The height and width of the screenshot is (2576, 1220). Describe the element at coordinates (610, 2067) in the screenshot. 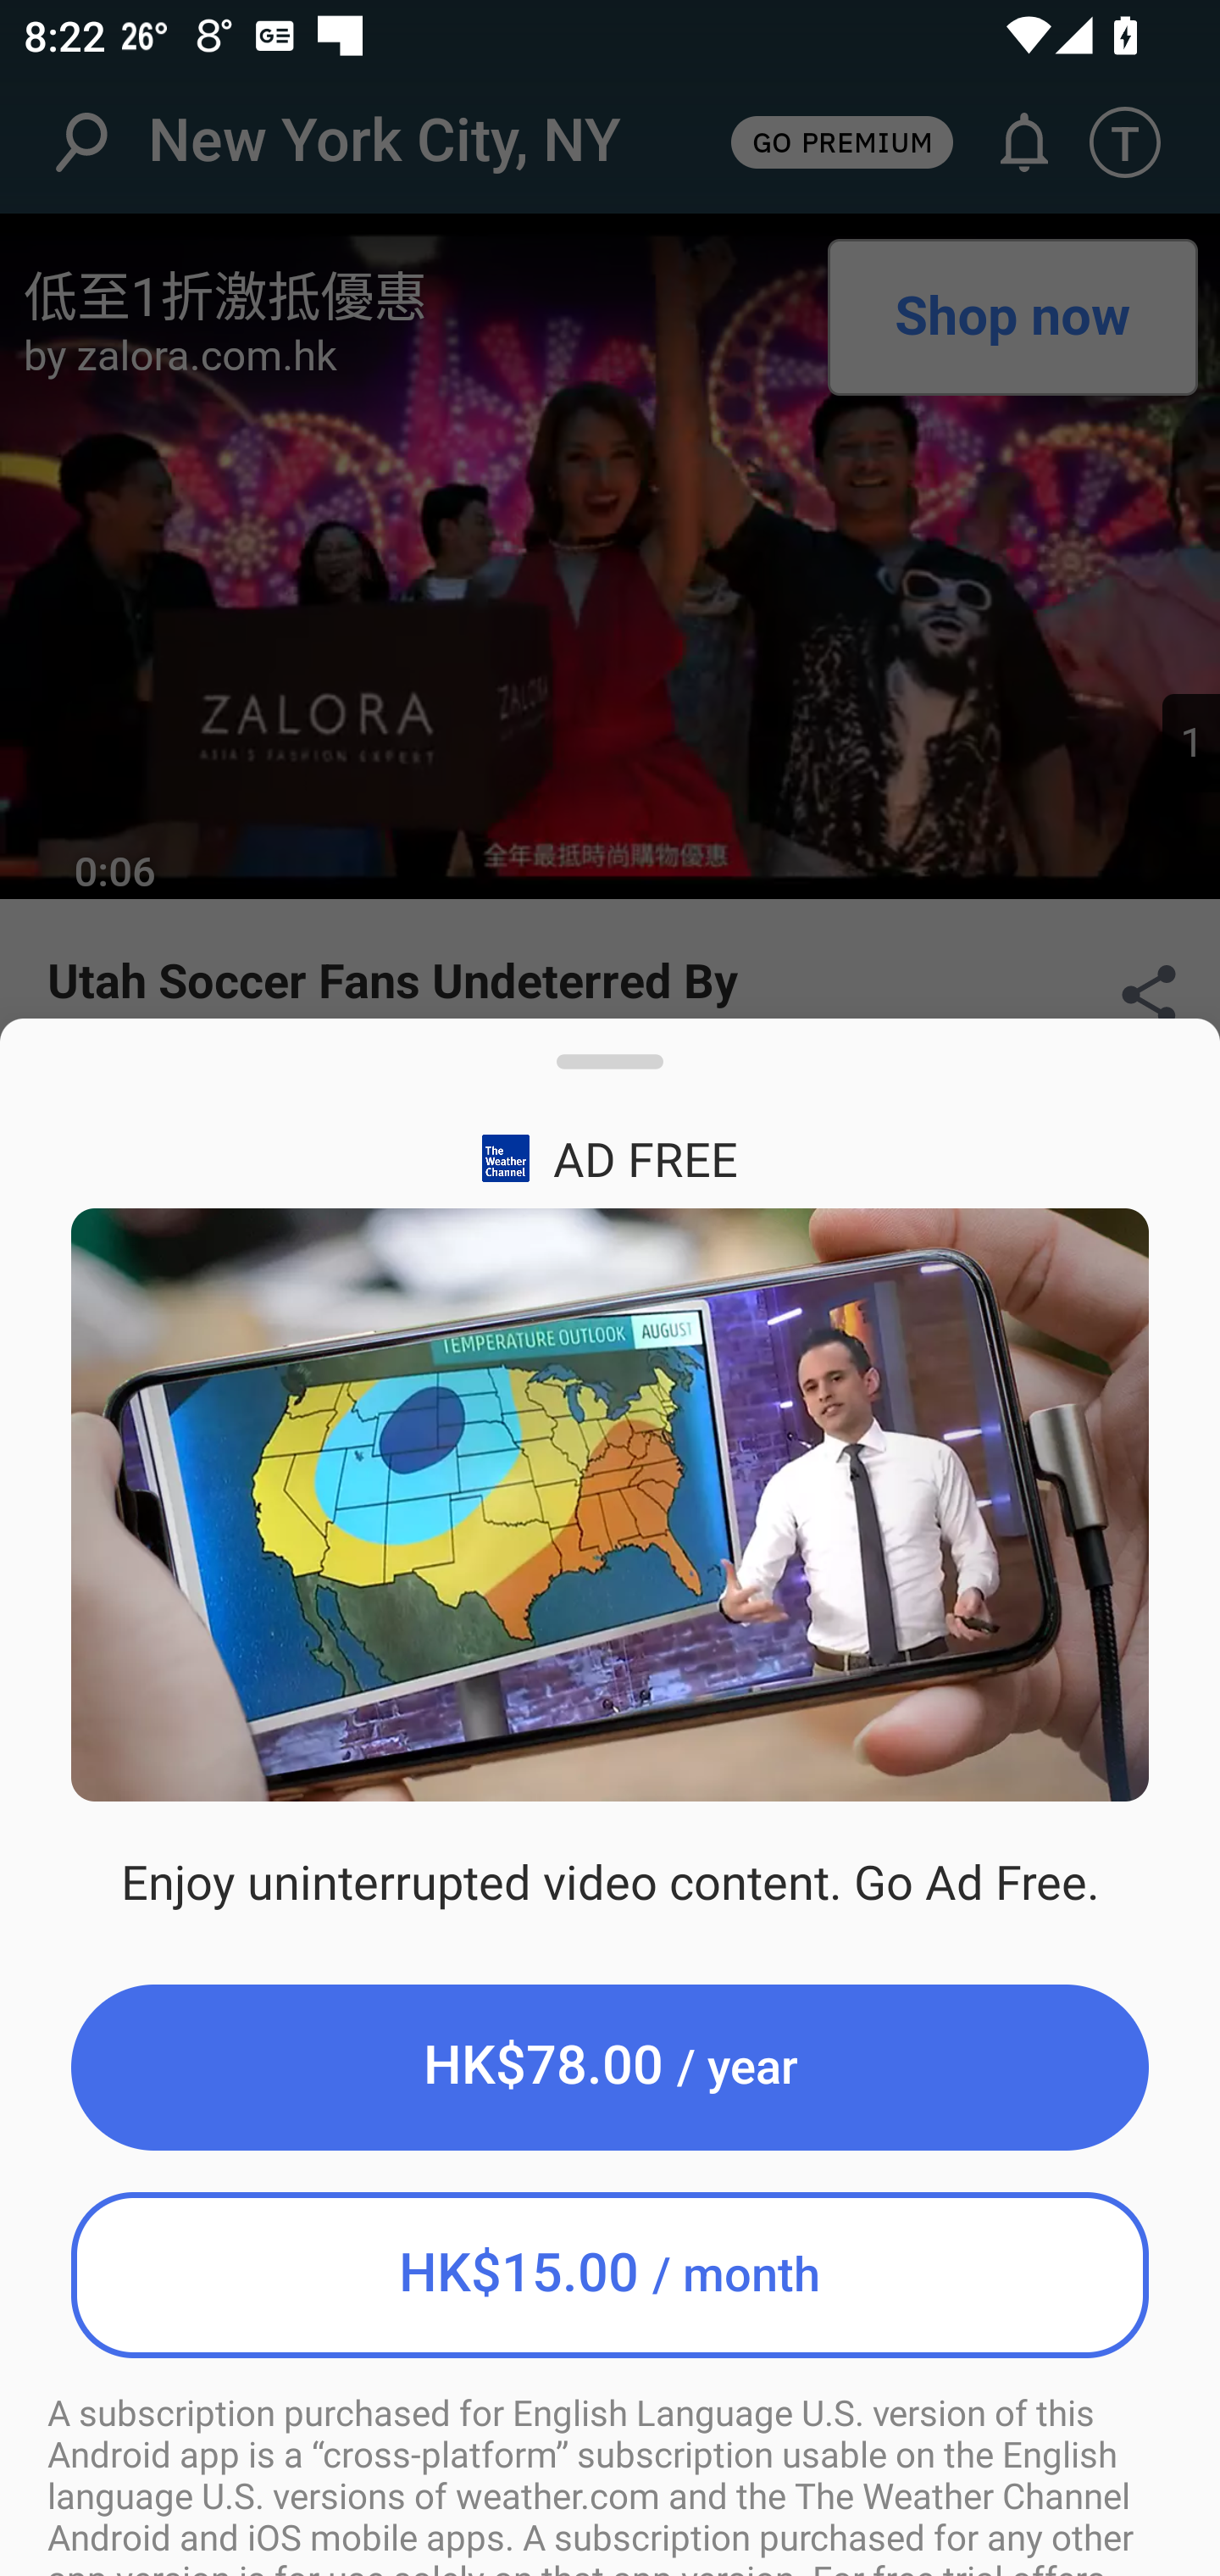

I see `HK$78.00 / year` at that location.